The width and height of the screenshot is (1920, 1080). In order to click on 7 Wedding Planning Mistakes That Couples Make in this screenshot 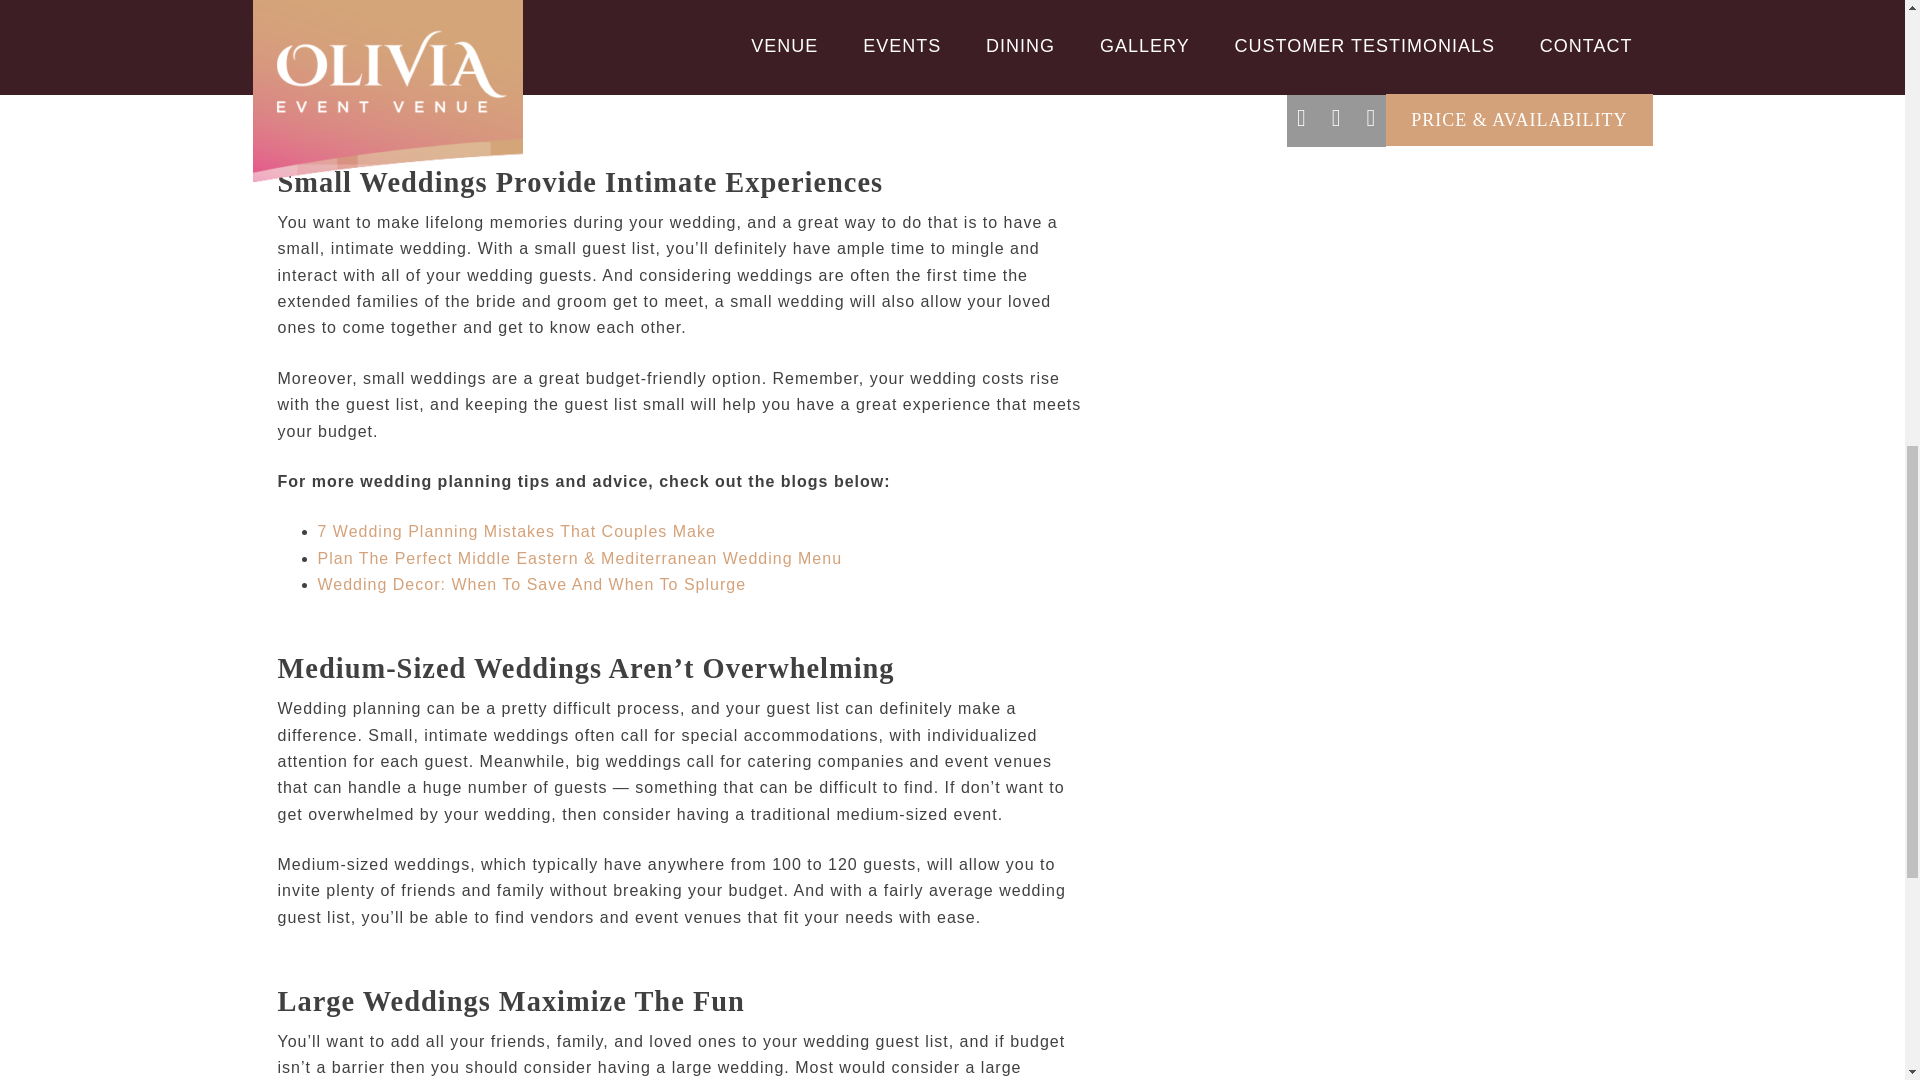, I will do `click(517, 531)`.